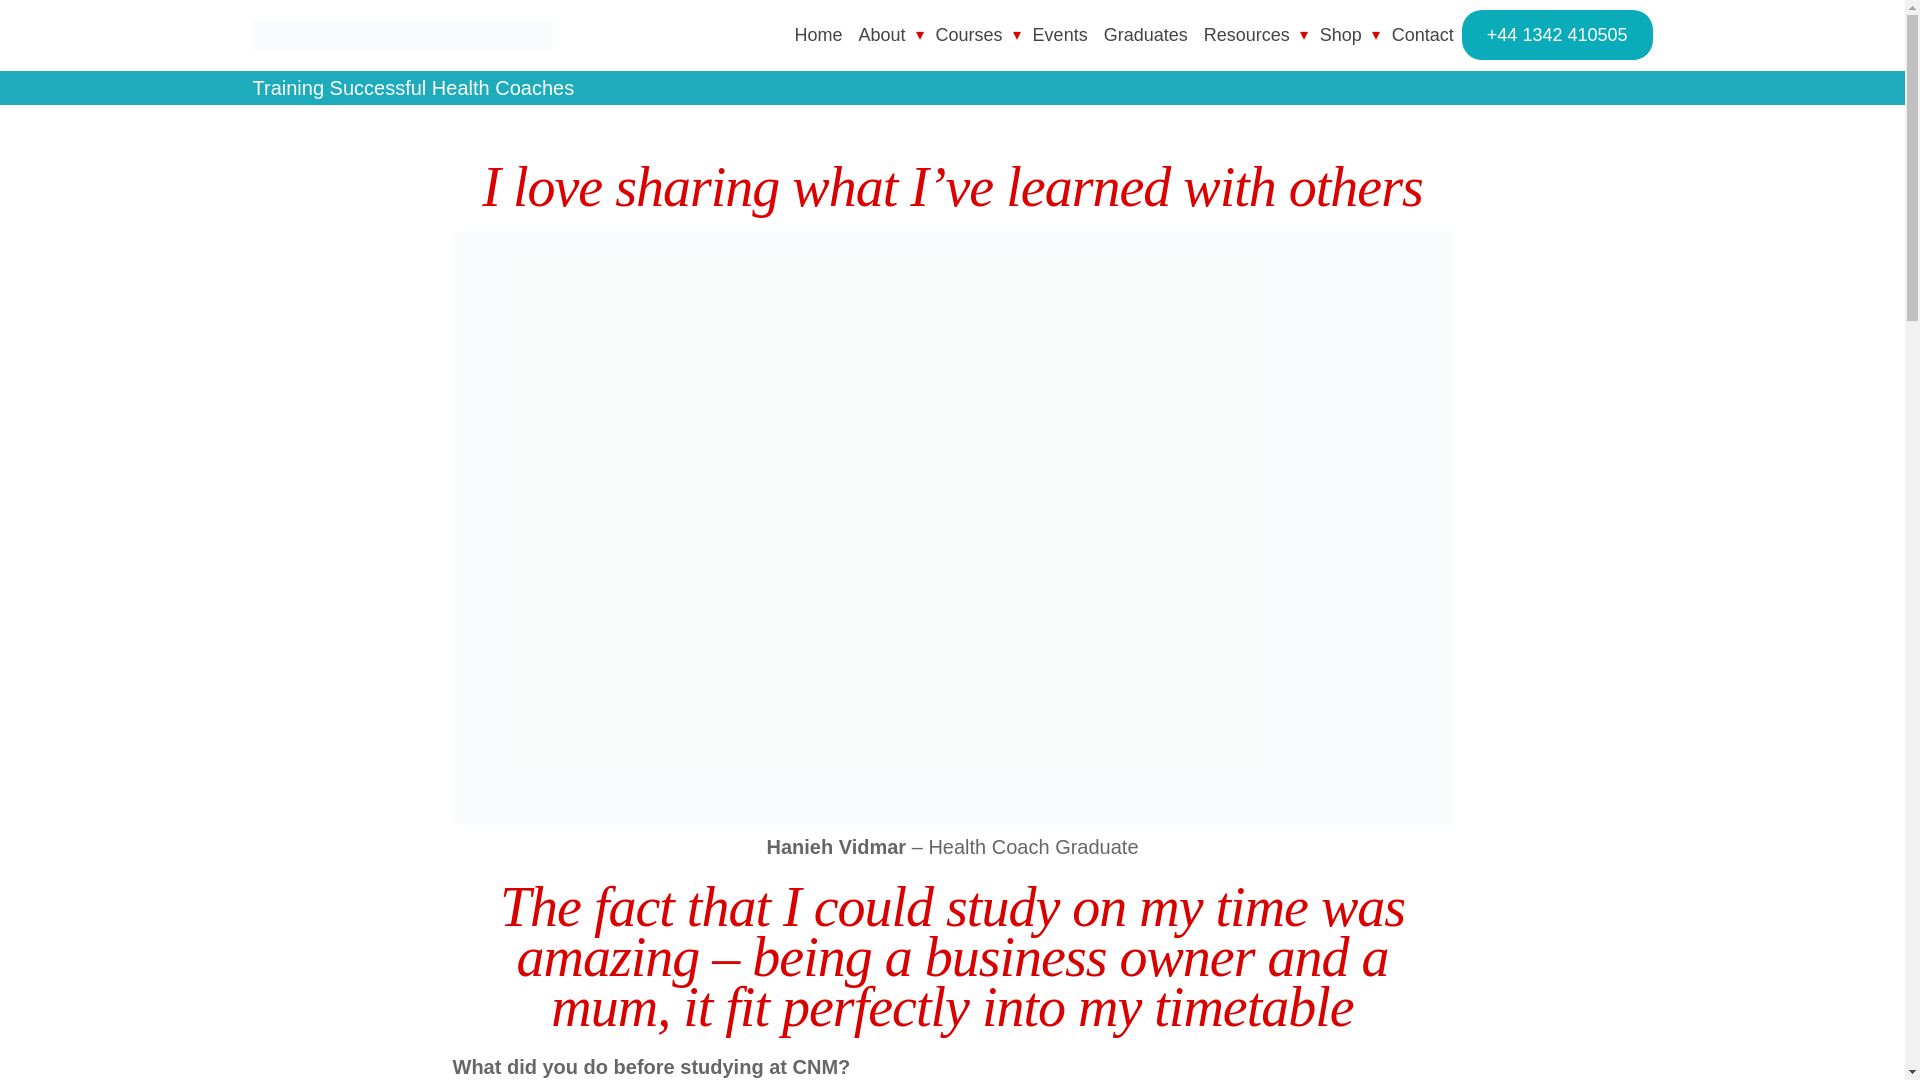 The width and height of the screenshot is (1920, 1080). I want to click on Courses, so click(969, 34).